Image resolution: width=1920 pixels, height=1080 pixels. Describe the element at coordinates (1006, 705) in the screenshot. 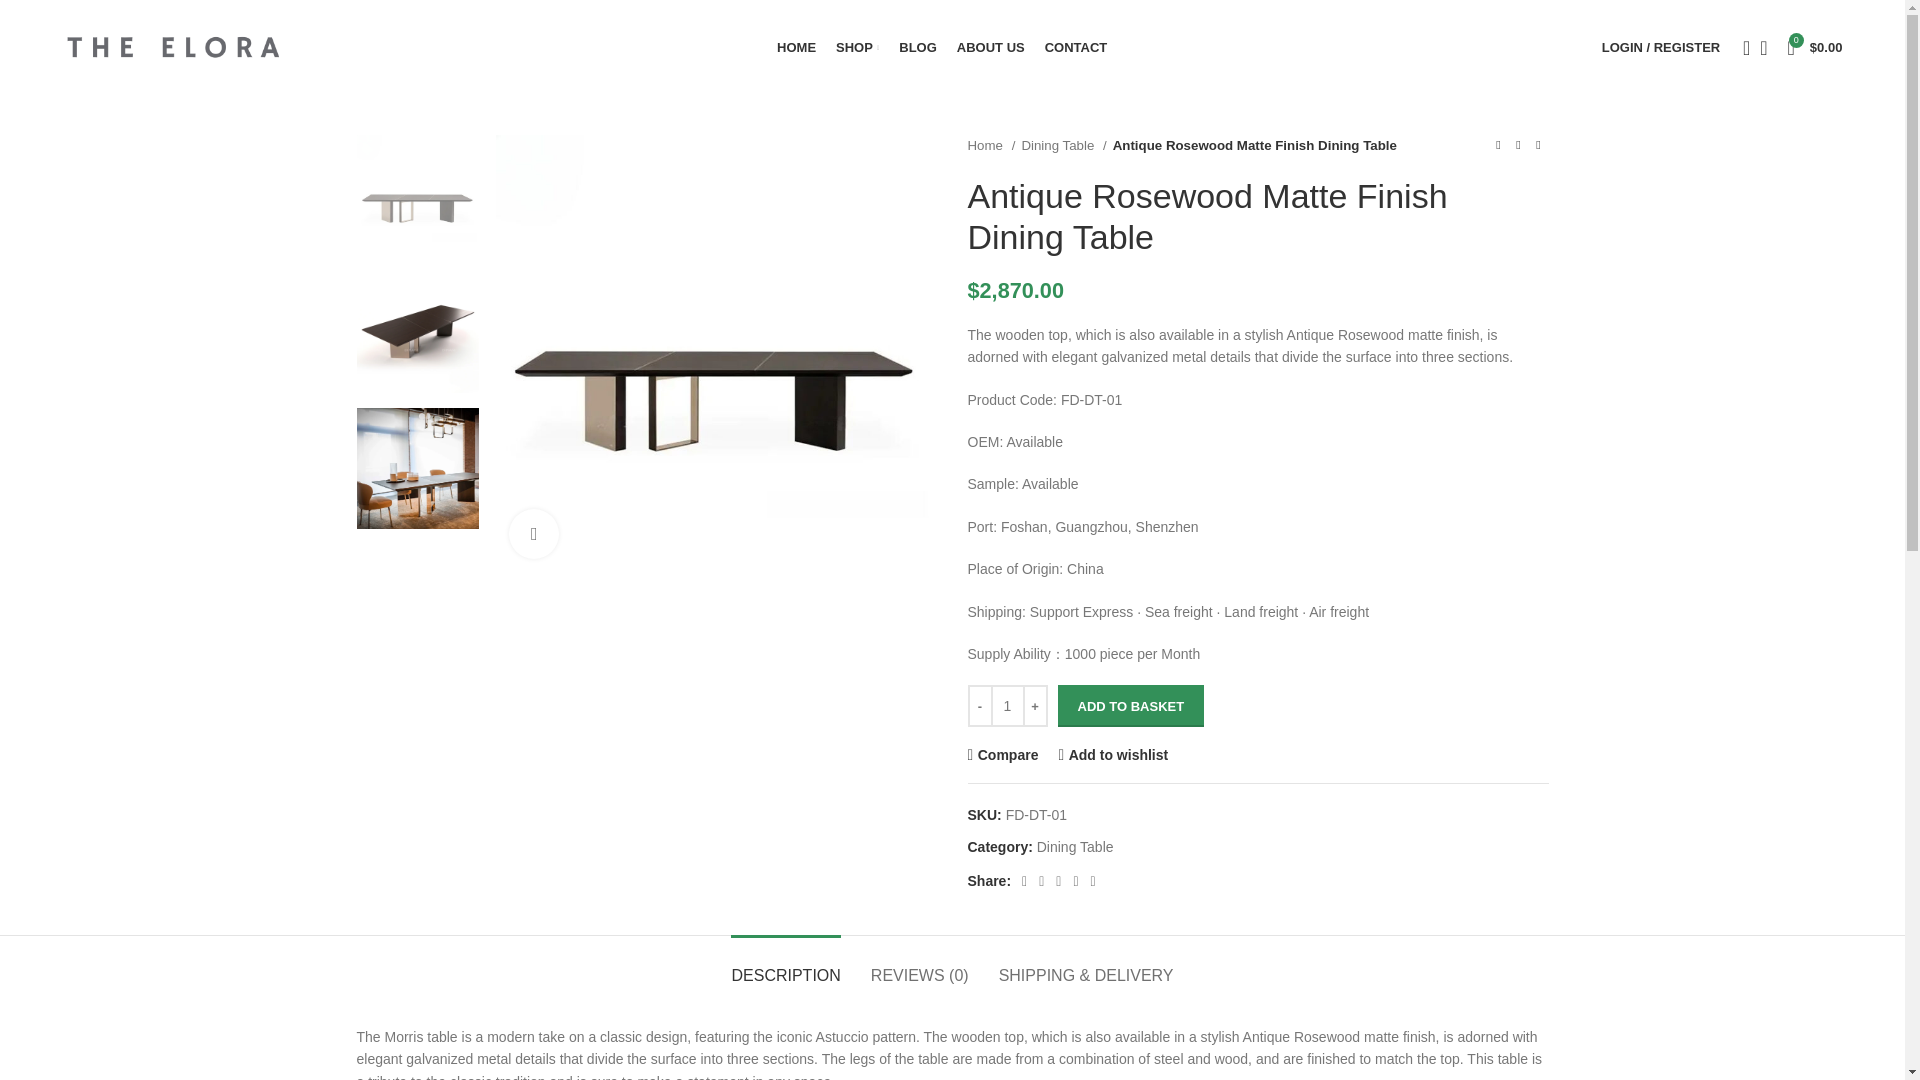

I see `Qty` at that location.